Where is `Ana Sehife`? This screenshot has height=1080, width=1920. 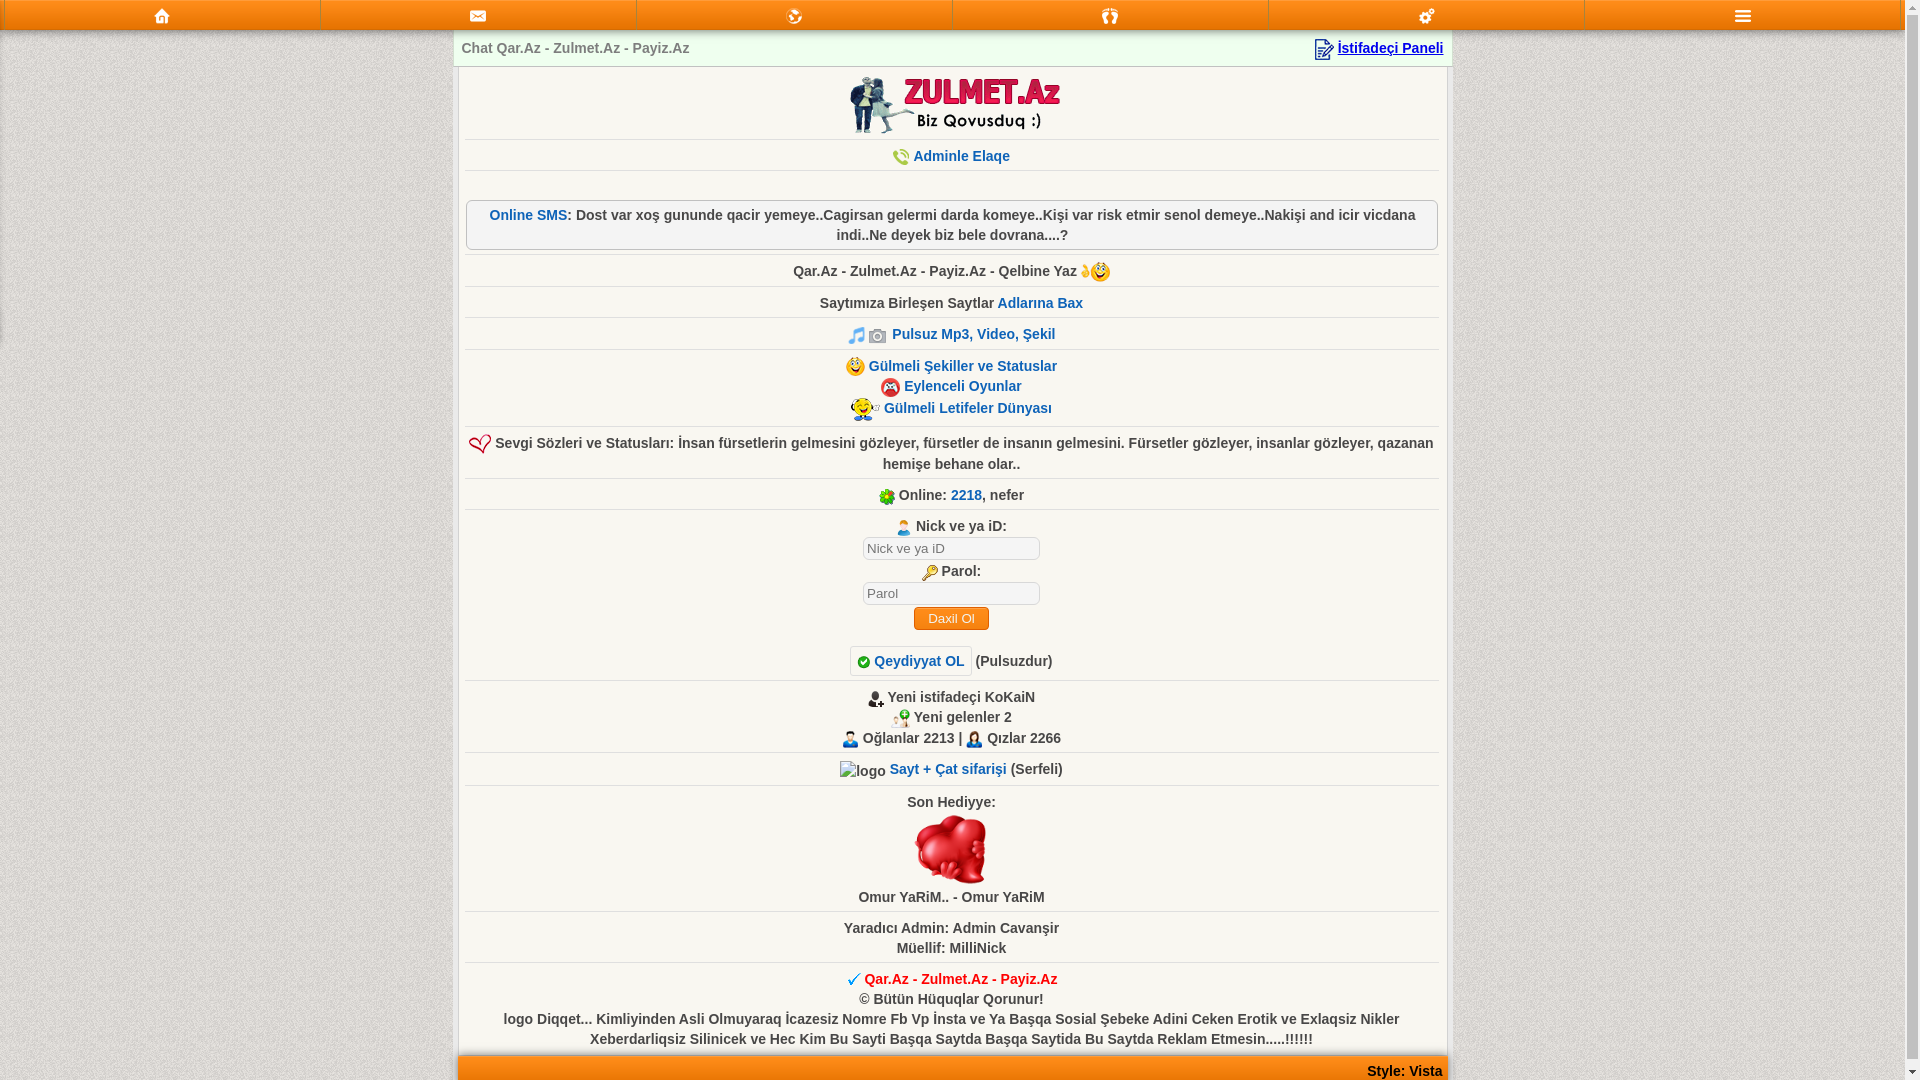
Ana Sehife is located at coordinates (162, 15).